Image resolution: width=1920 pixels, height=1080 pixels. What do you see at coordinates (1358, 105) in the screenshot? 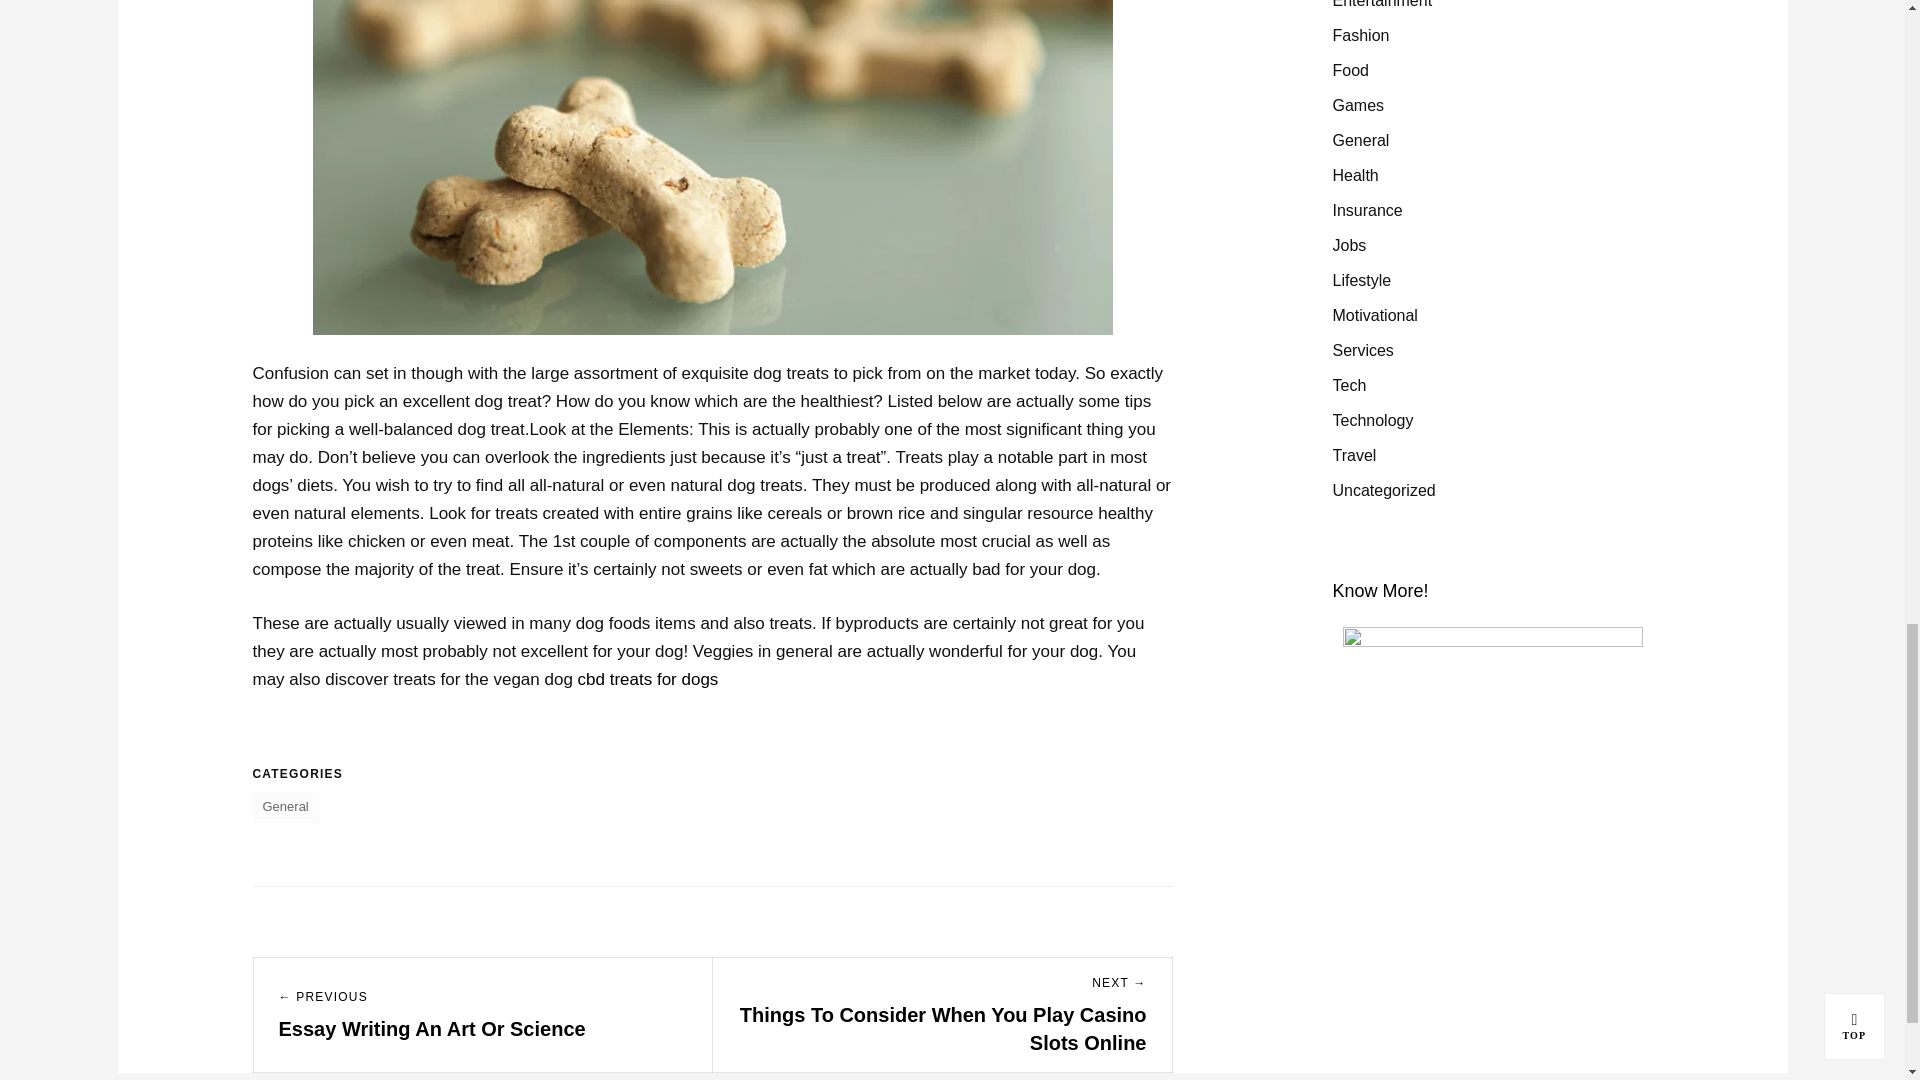
I see `Games` at bounding box center [1358, 105].